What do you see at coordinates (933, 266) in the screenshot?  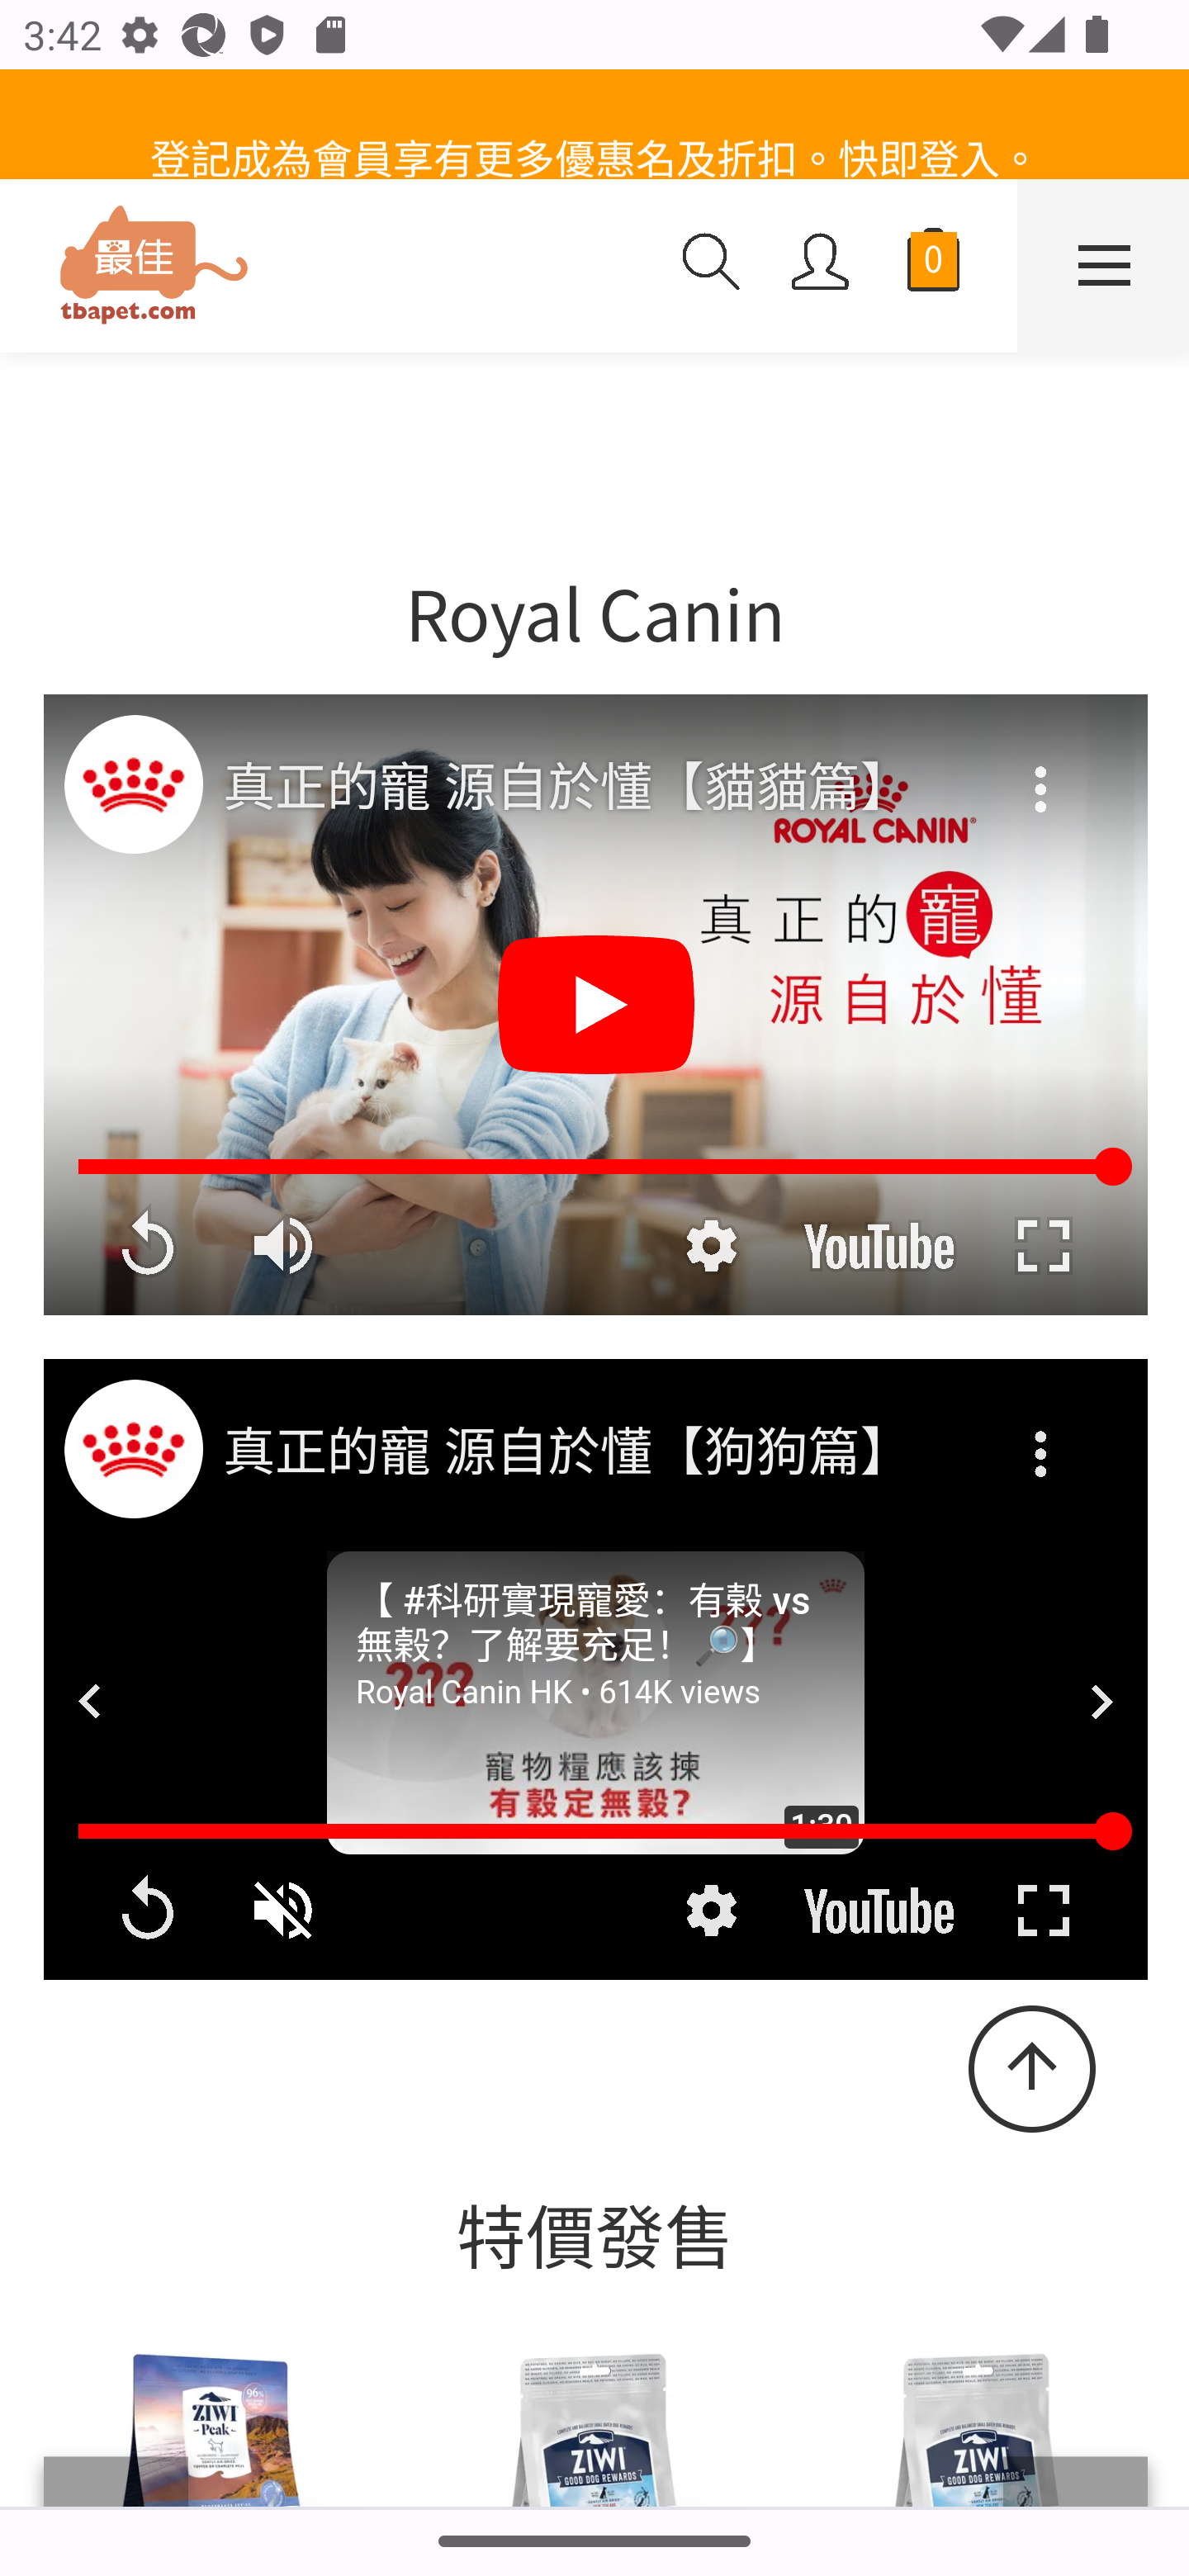 I see `0` at bounding box center [933, 266].